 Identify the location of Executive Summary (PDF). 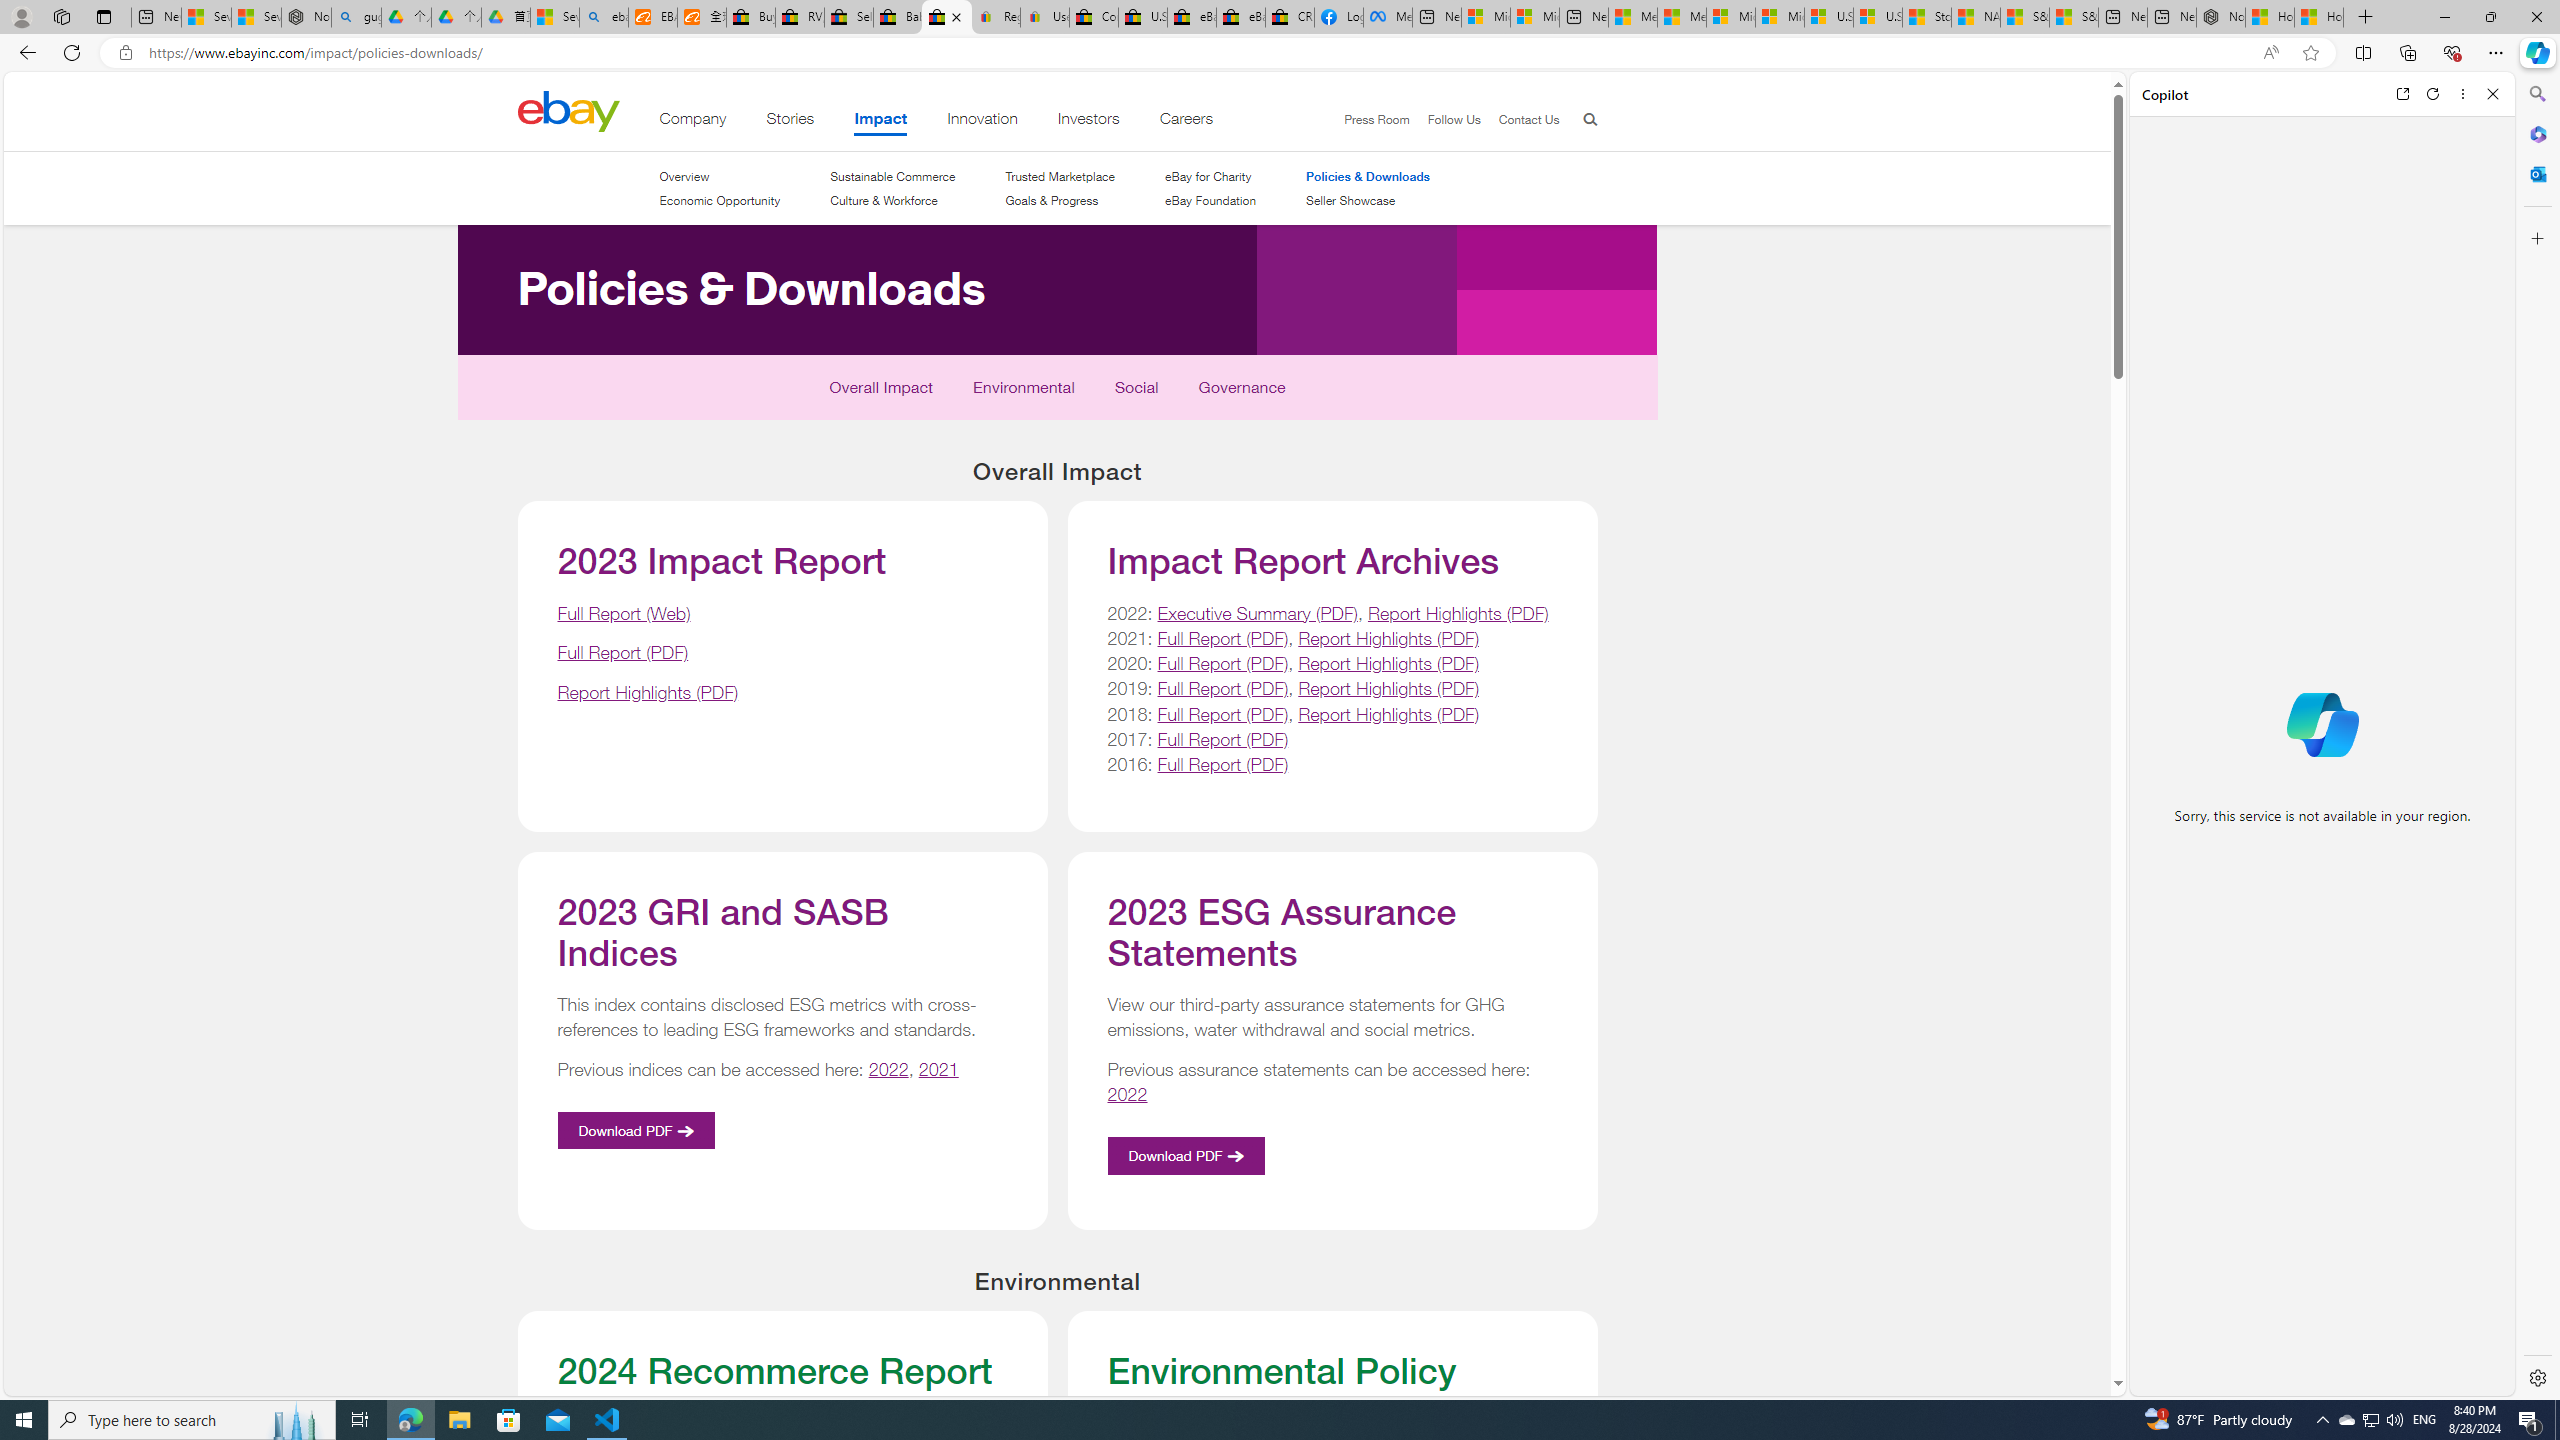
(1256, 612).